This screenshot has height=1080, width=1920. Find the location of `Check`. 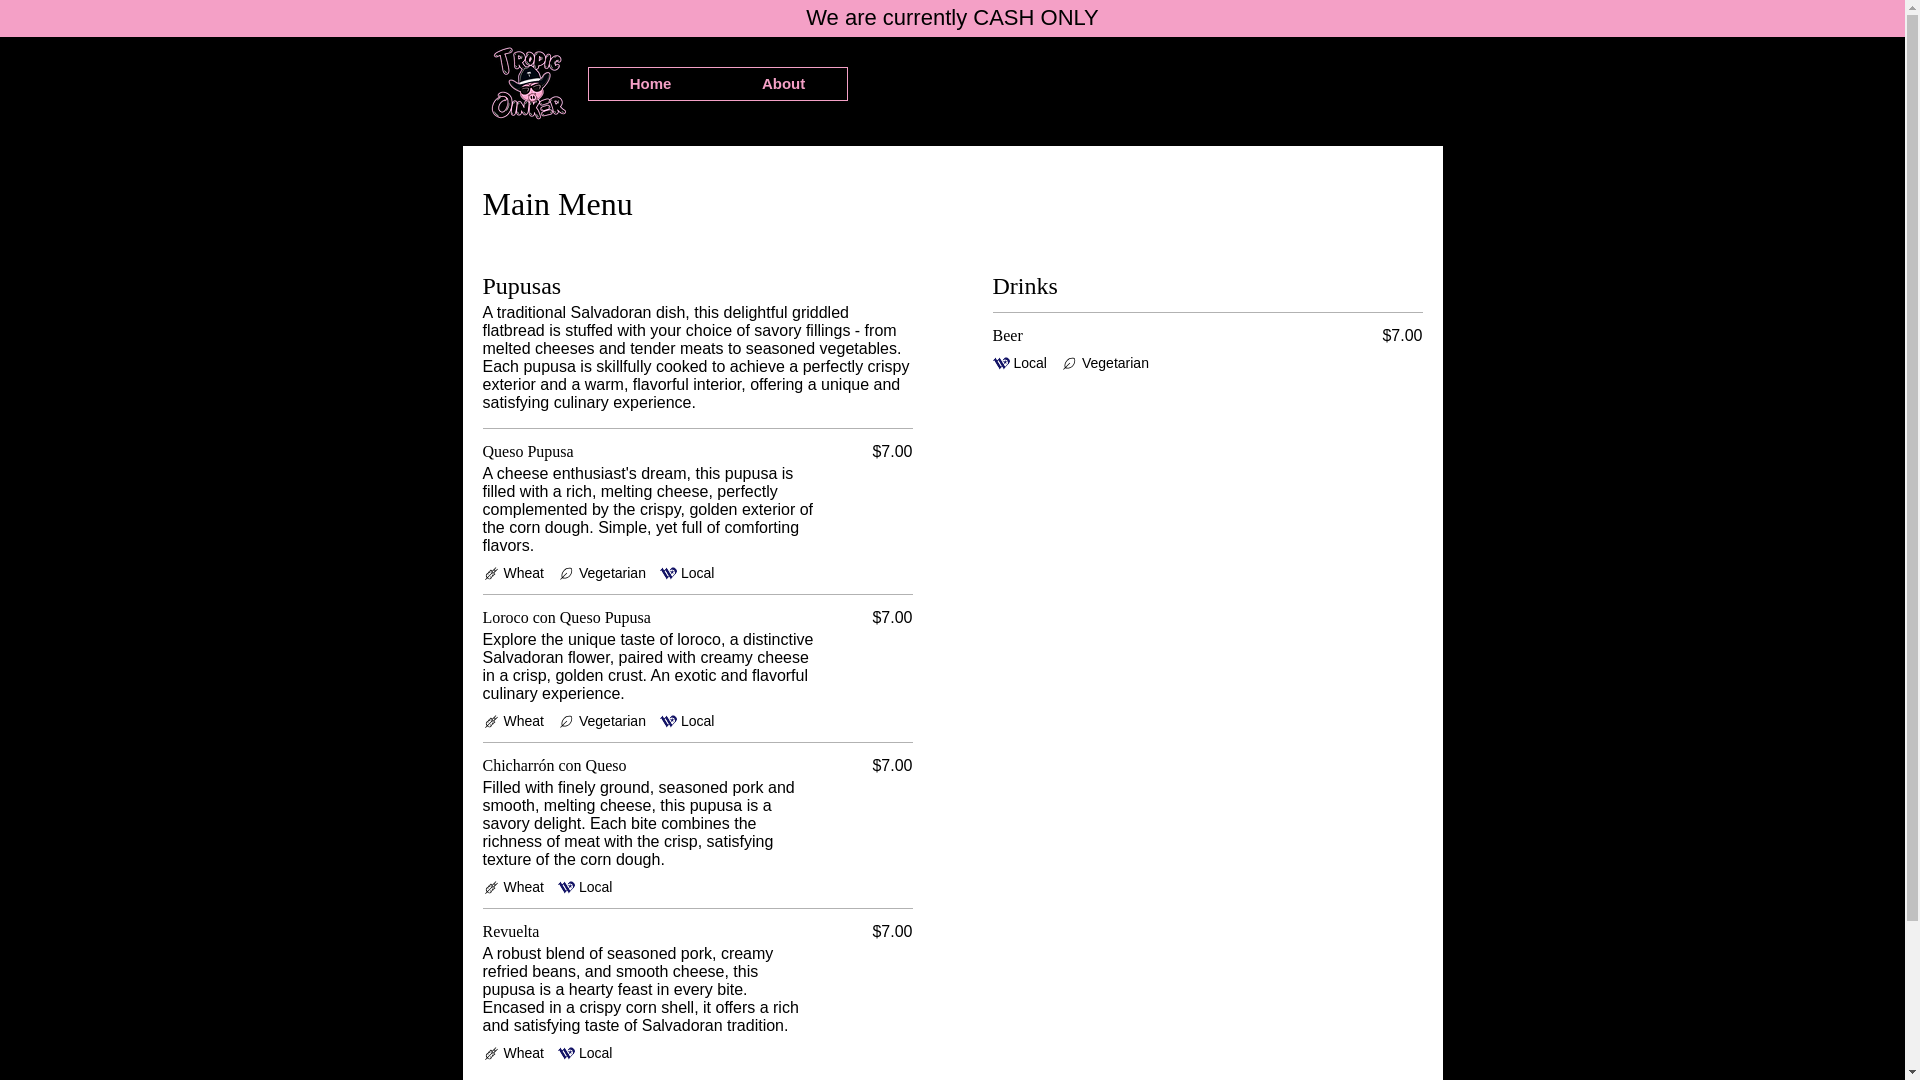

Check is located at coordinates (1000, 363).